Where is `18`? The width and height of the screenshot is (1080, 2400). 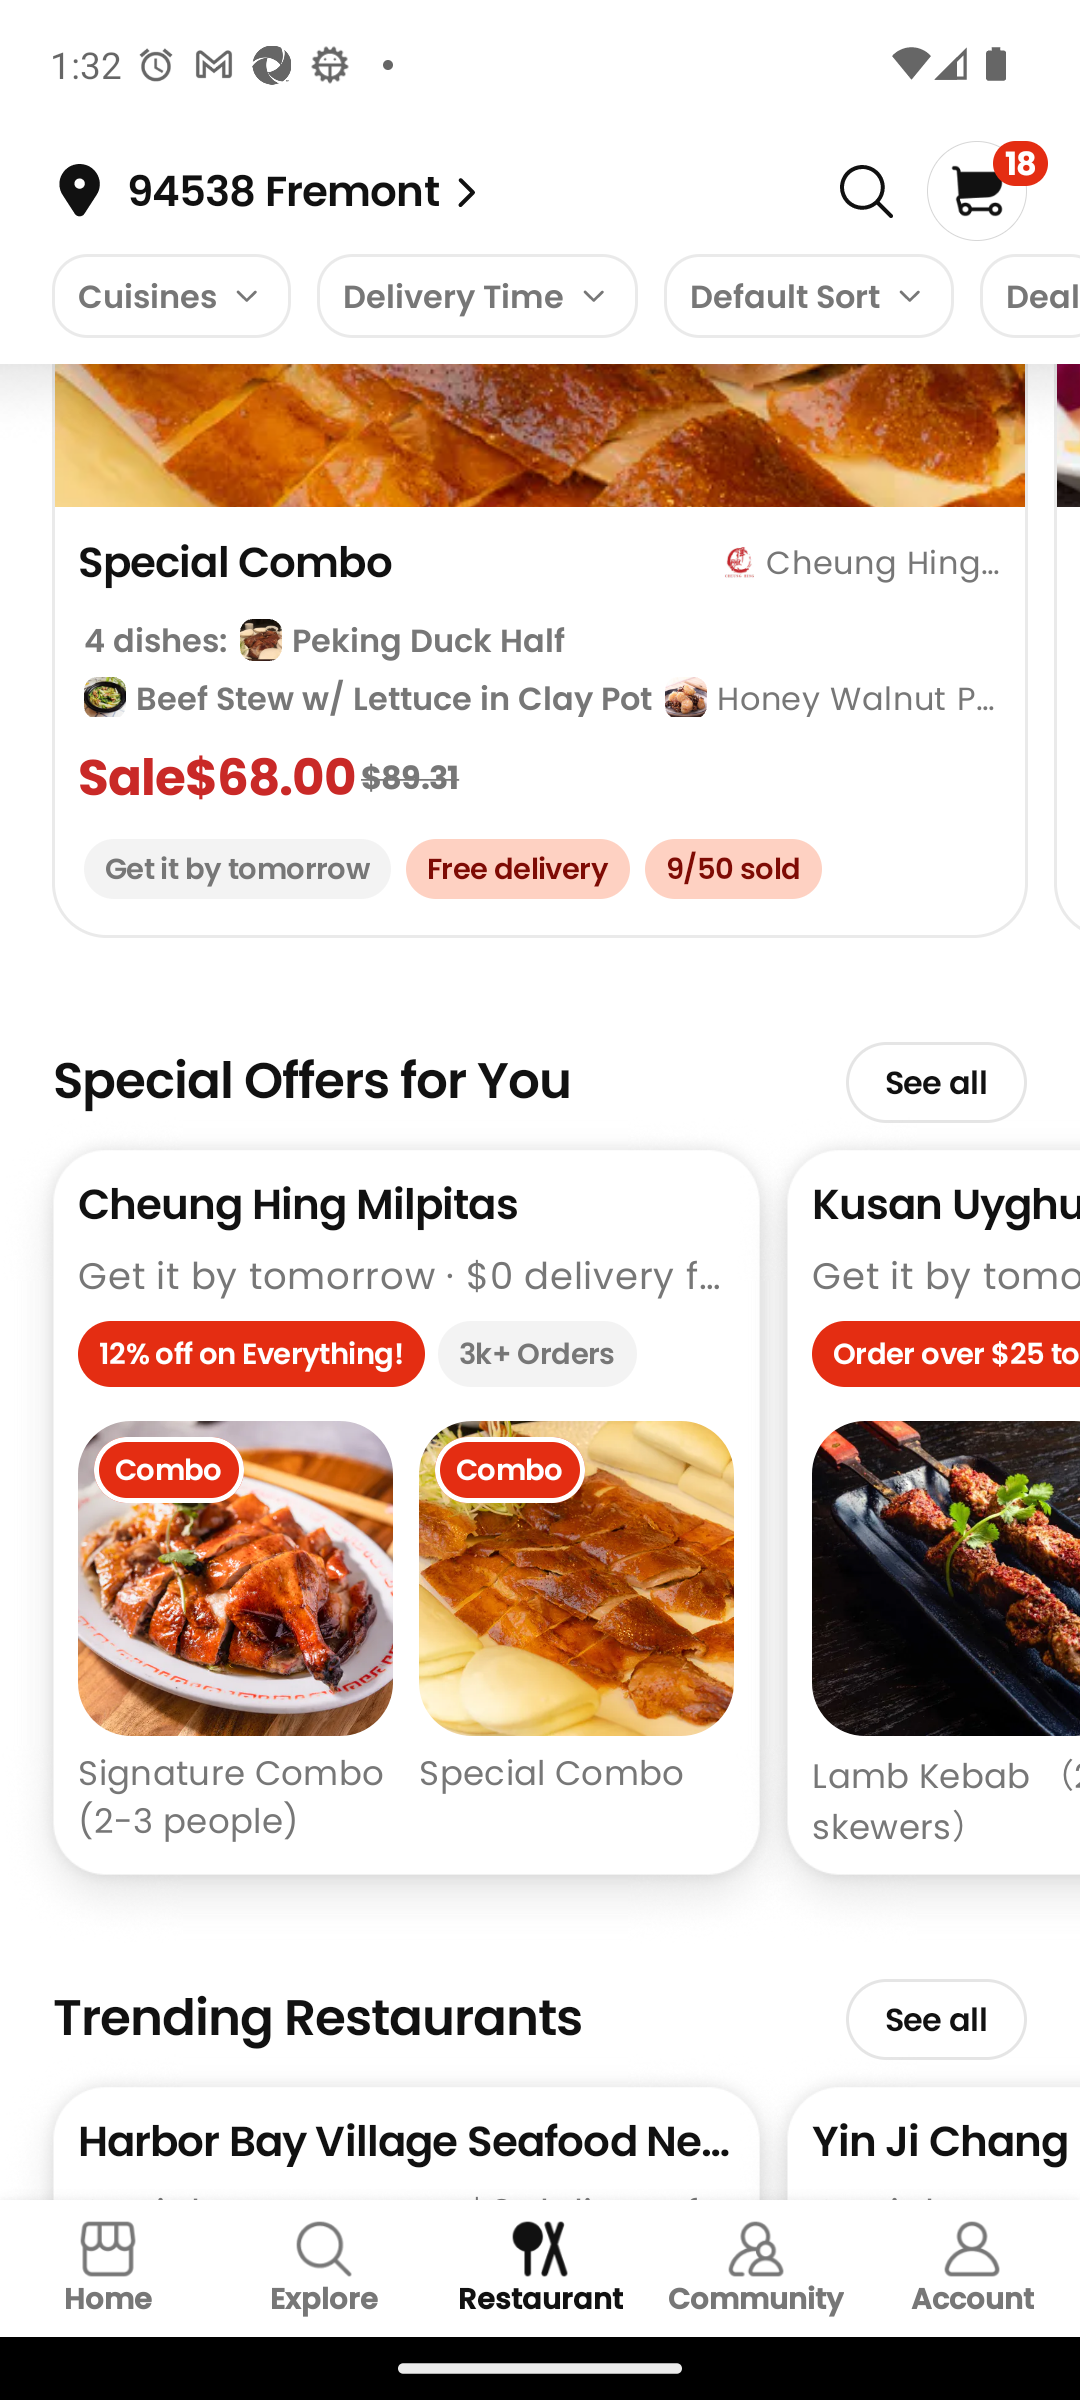 18 is located at coordinates (986, 190).